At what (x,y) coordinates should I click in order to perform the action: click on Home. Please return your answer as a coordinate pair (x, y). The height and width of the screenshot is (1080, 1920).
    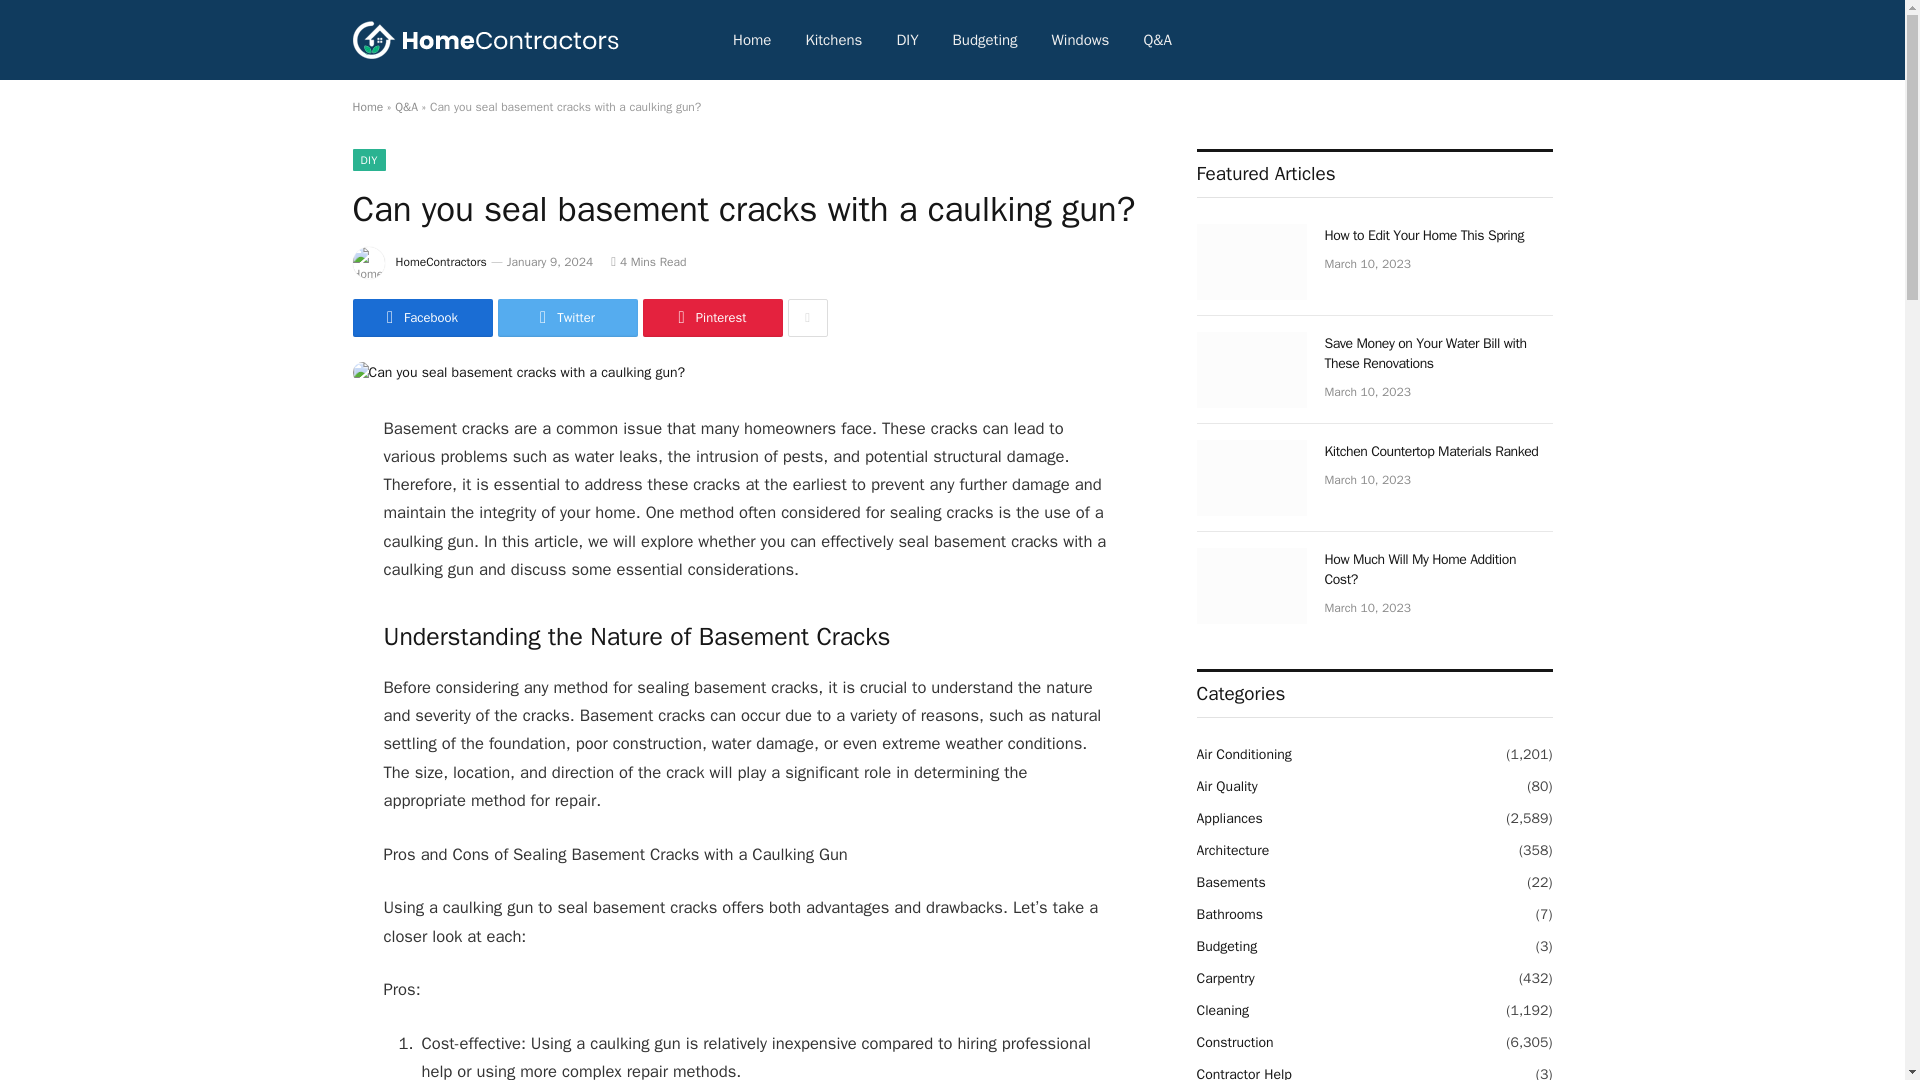
    Looking at the image, I should click on (366, 106).